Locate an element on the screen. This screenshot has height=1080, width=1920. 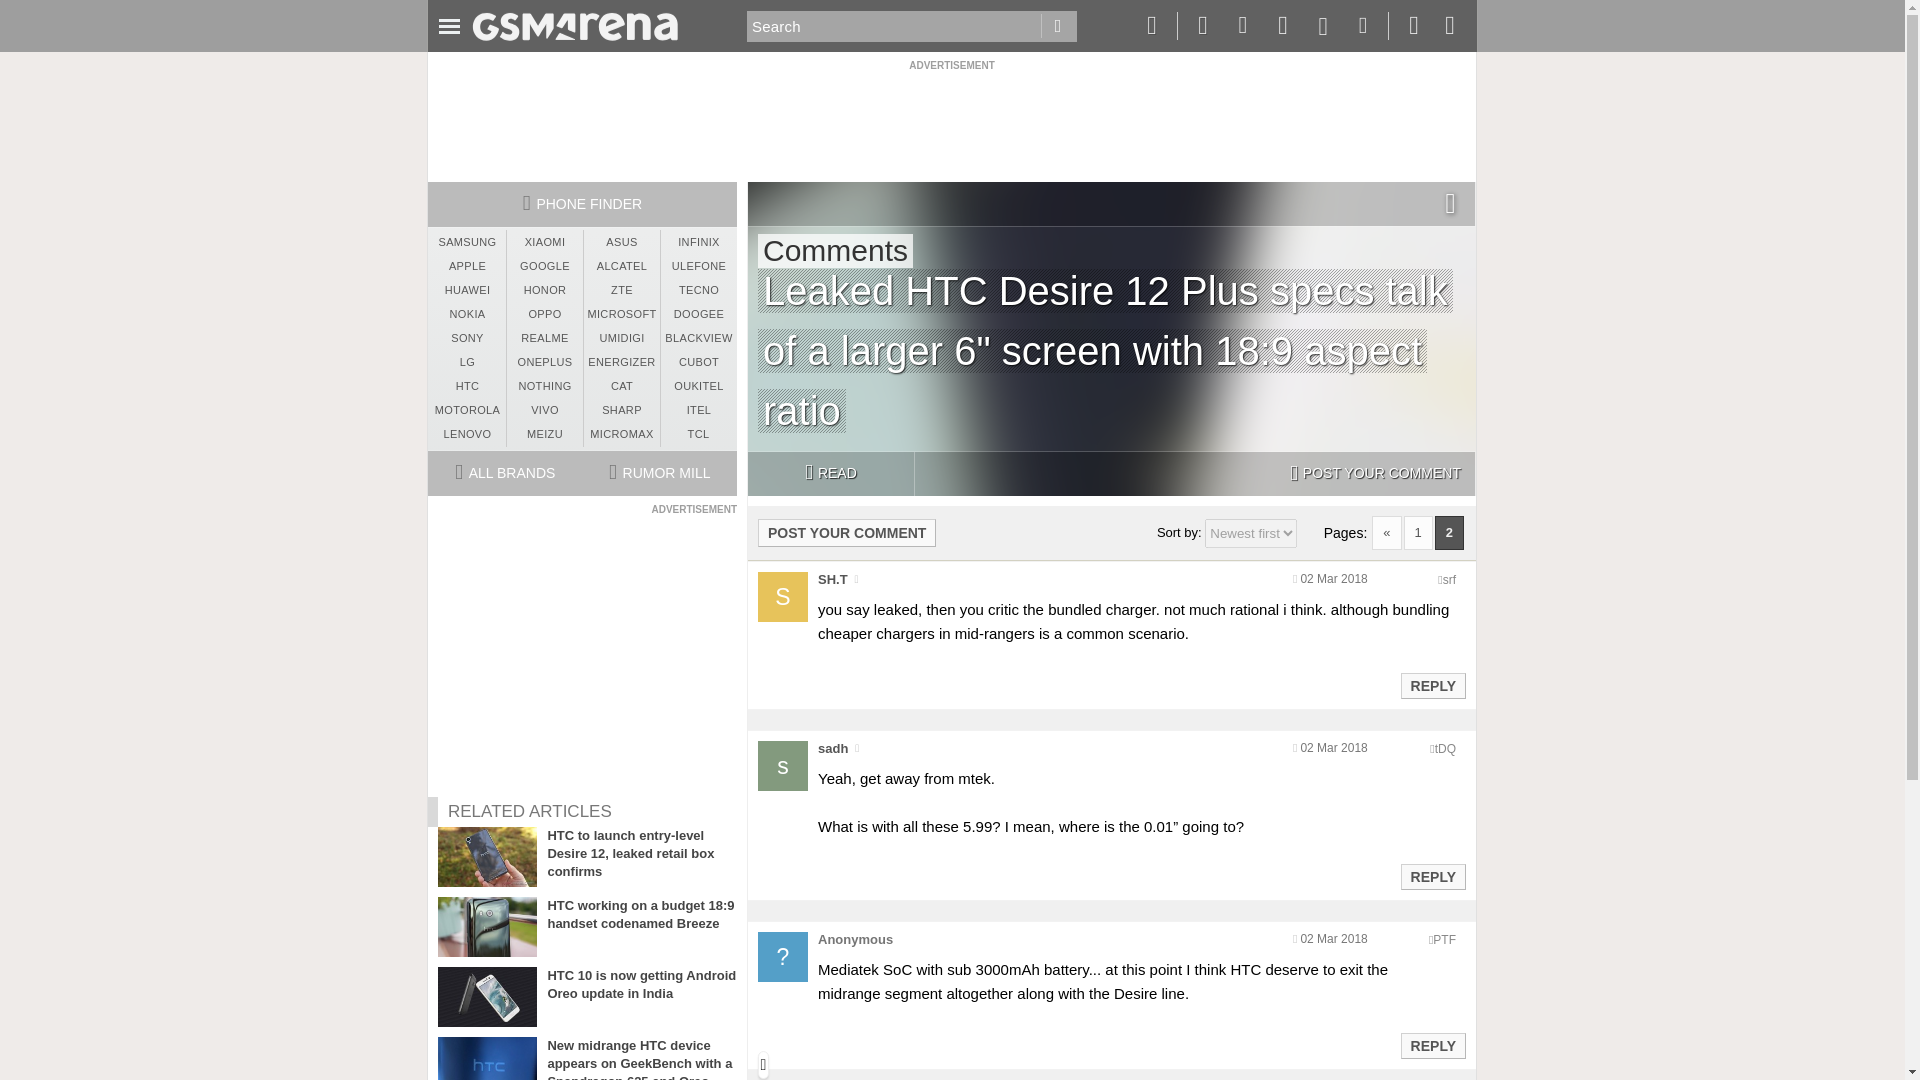
REPLY is located at coordinates (1432, 685).